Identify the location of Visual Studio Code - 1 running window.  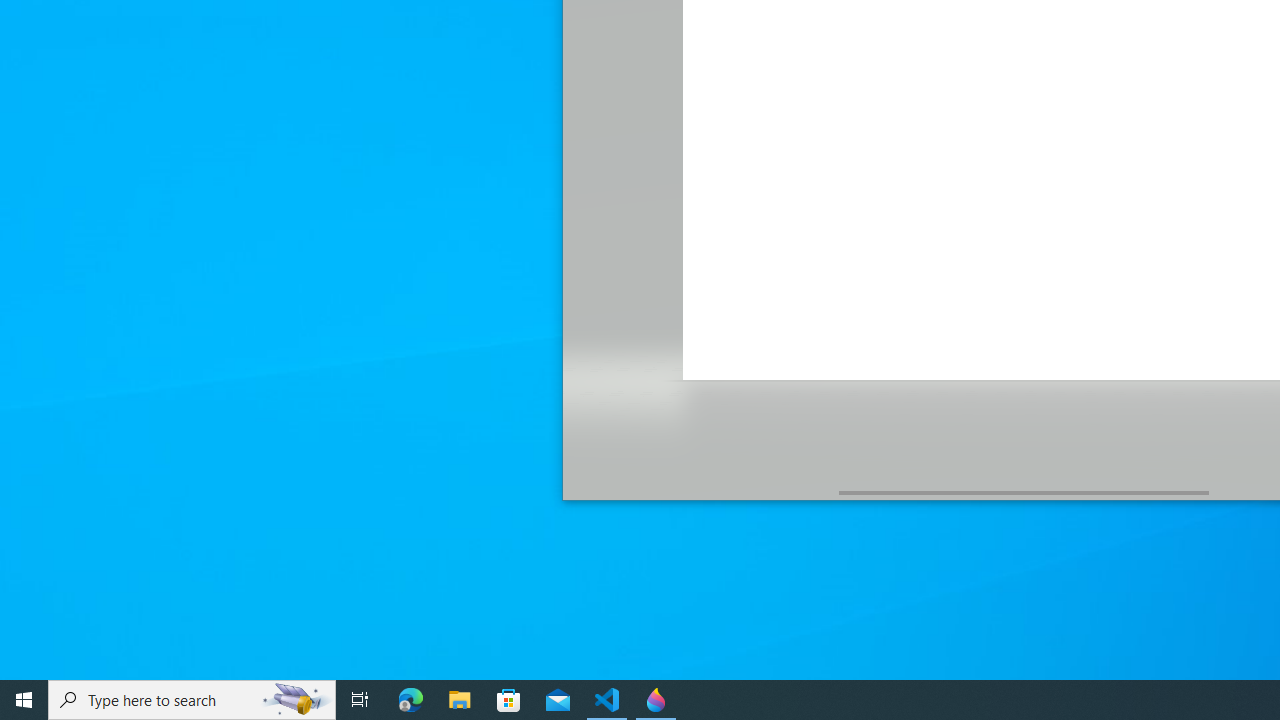
(607, 700).